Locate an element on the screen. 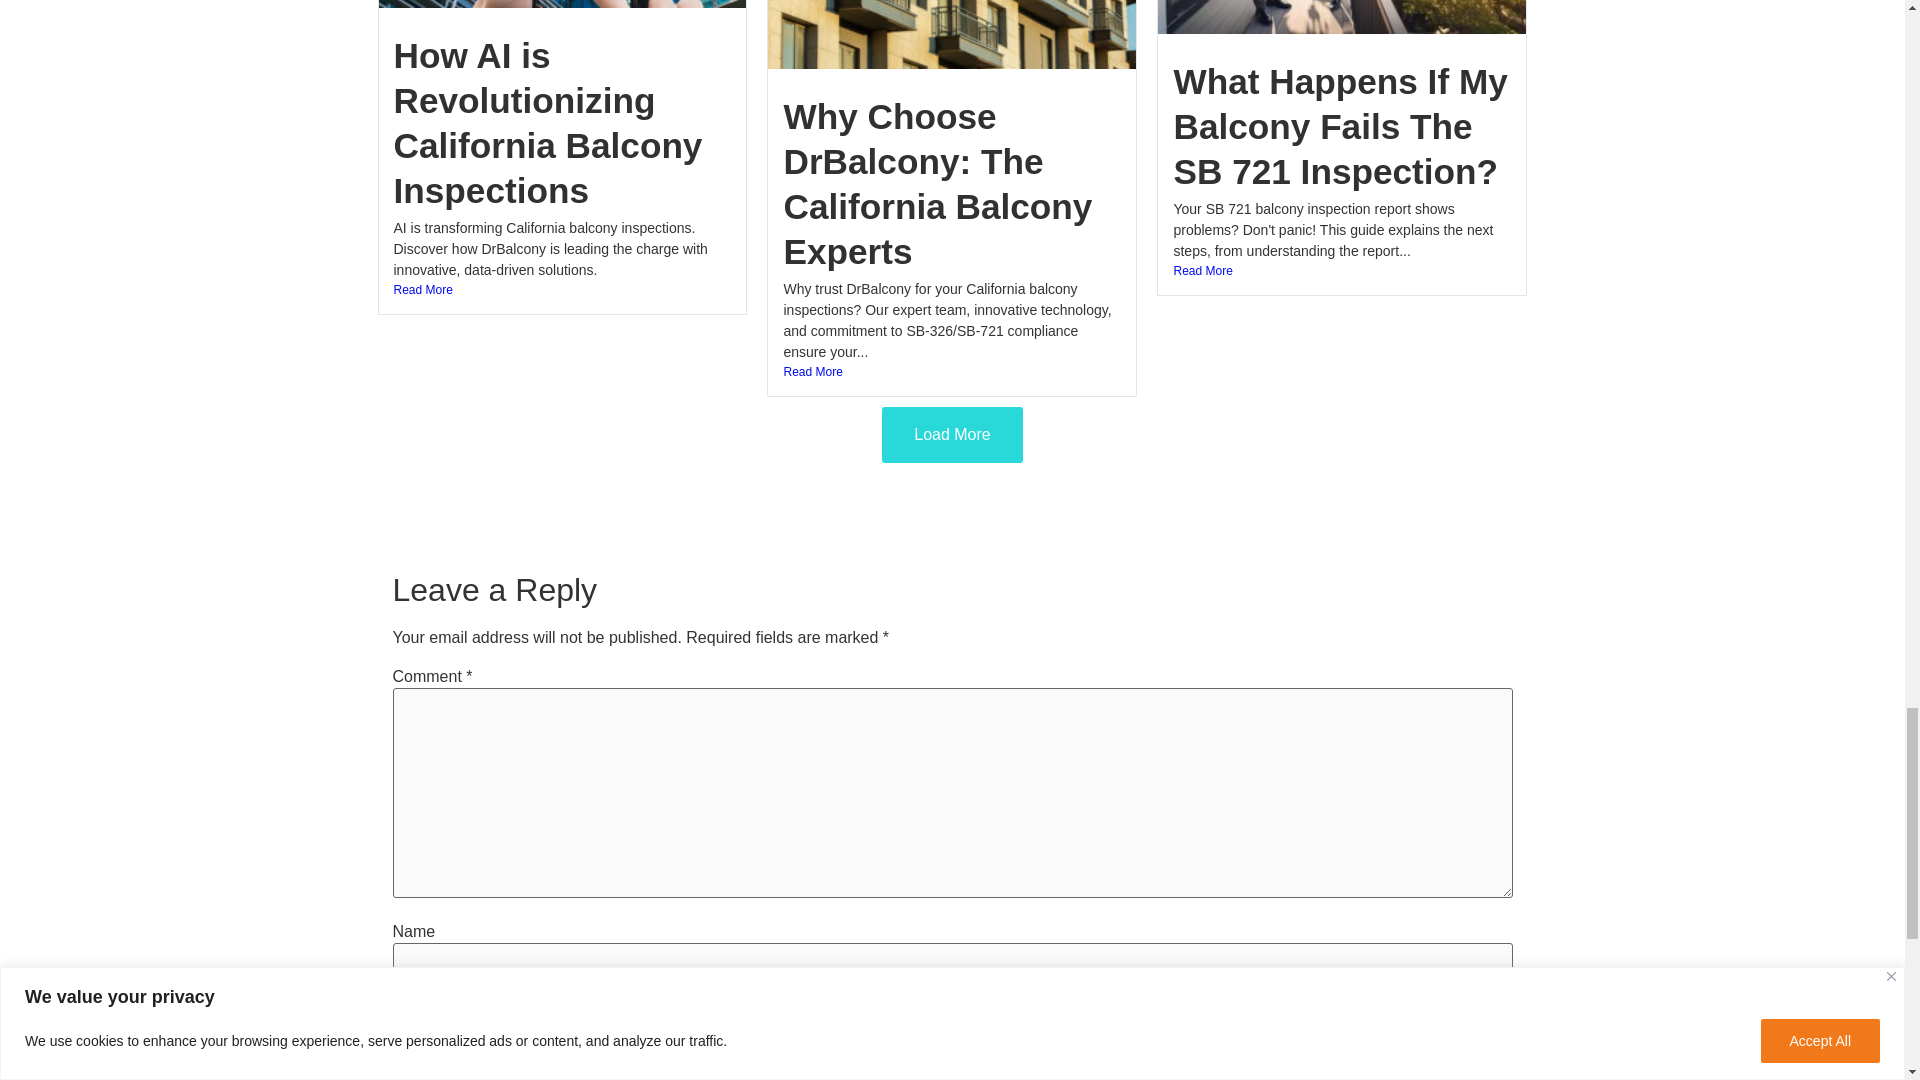  What Happens If My Balcony Fails The SB 721 Inspection? is located at coordinates (1340, 126).